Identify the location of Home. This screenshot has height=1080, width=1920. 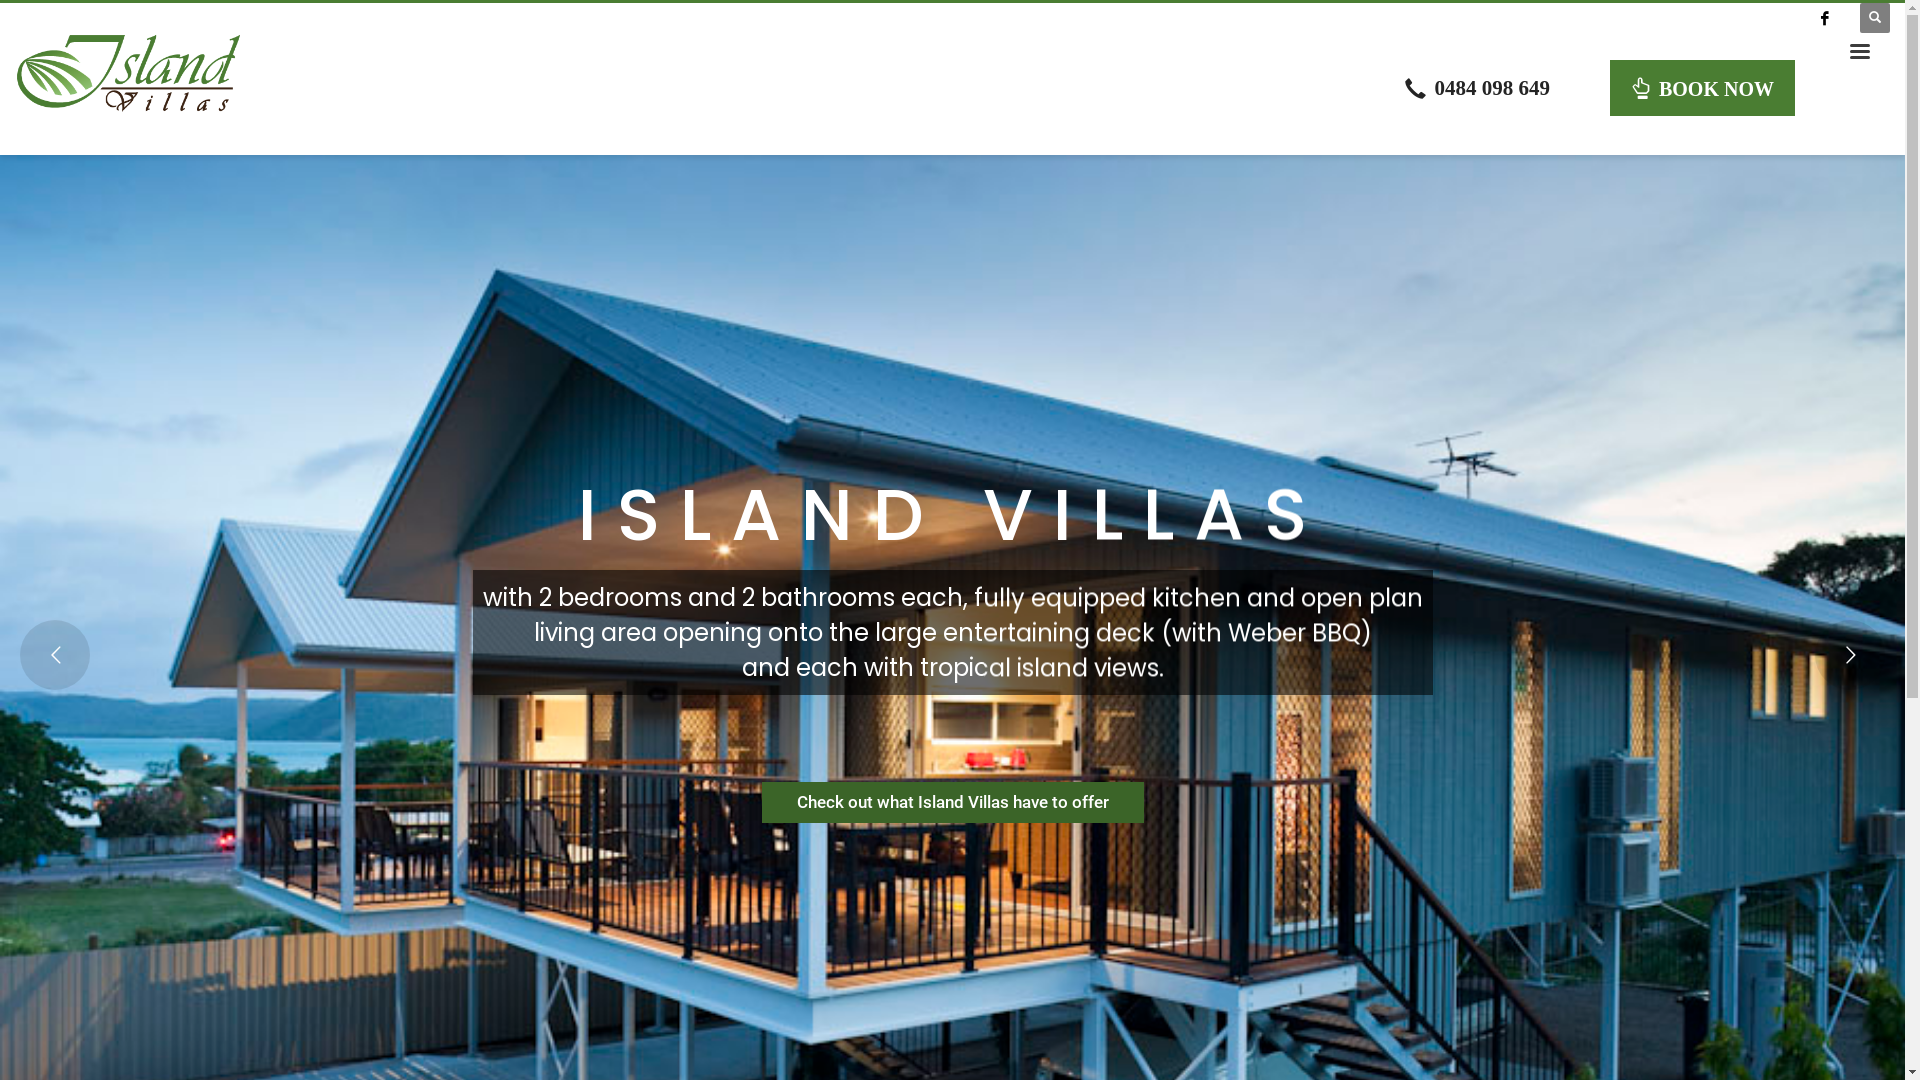
(1667, 402).